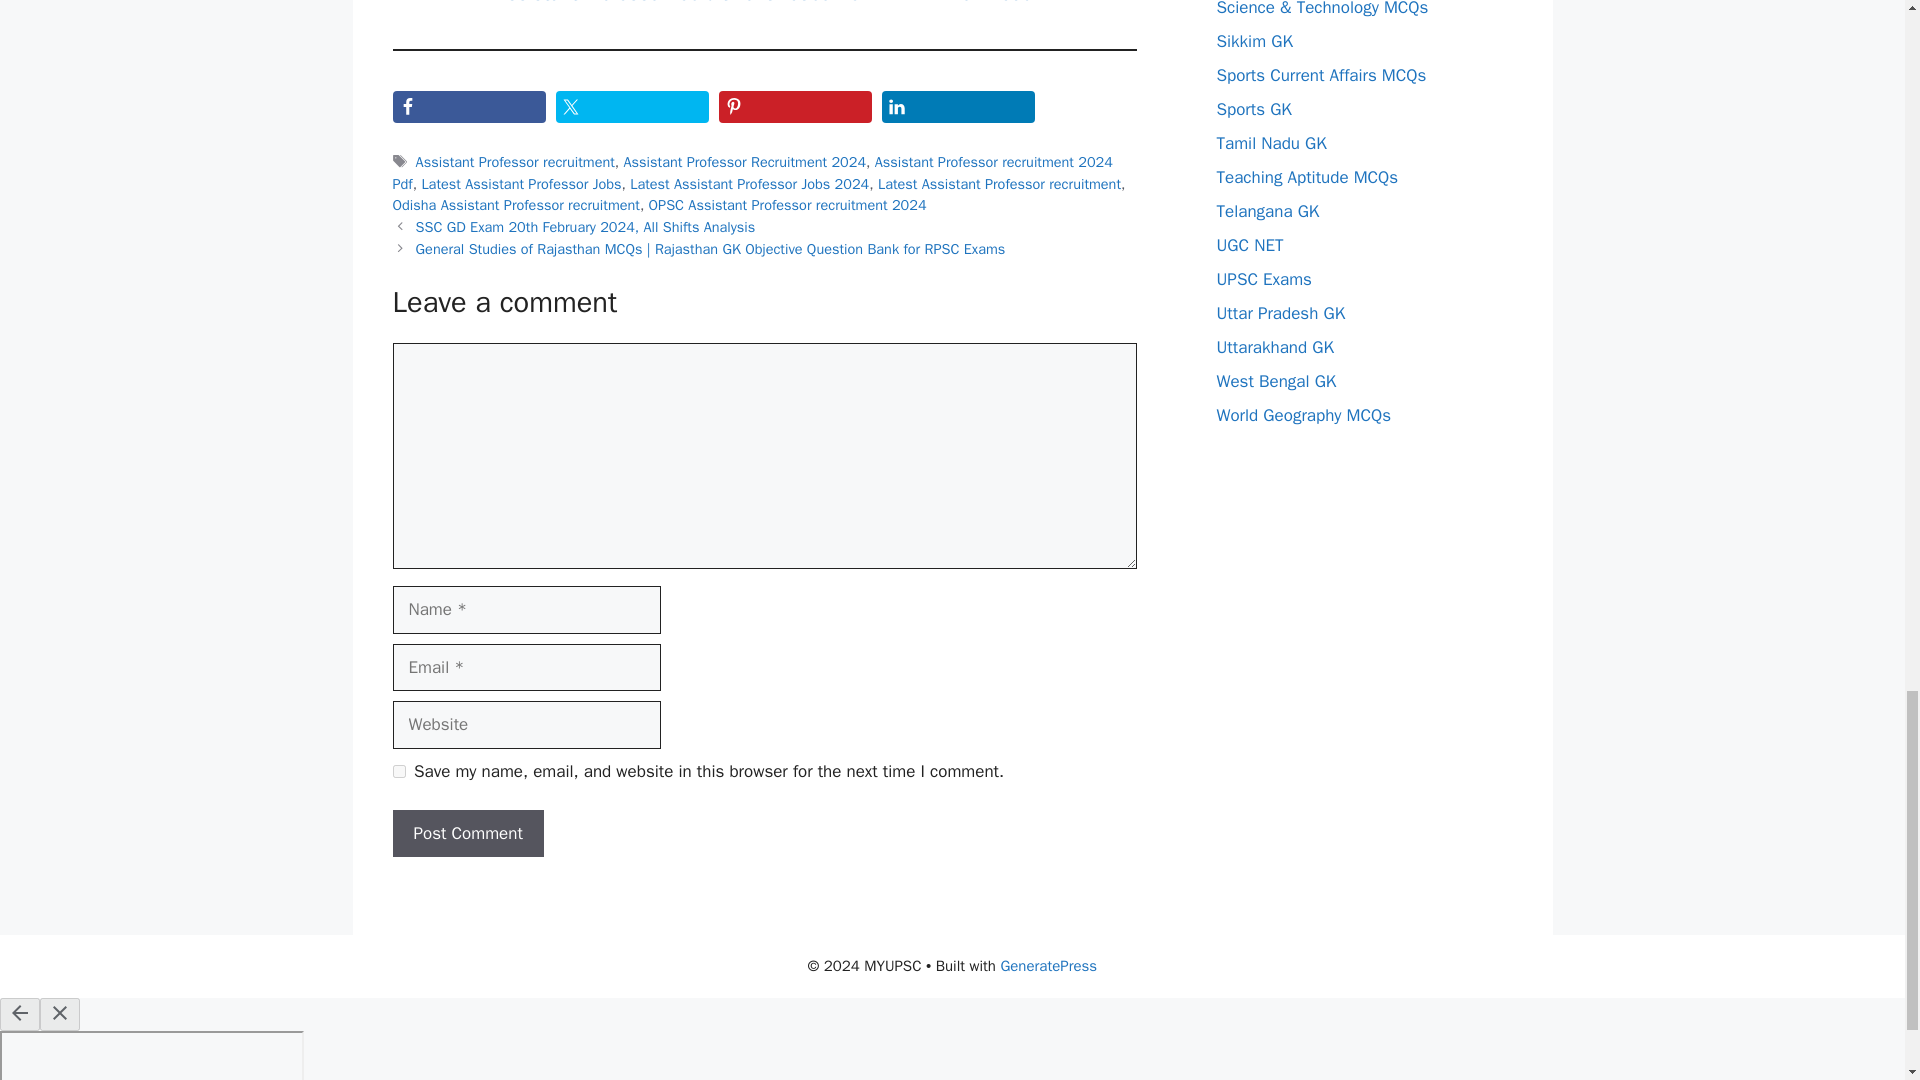  Describe the element at coordinates (794, 106) in the screenshot. I see `Share on Pinterest` at that location.